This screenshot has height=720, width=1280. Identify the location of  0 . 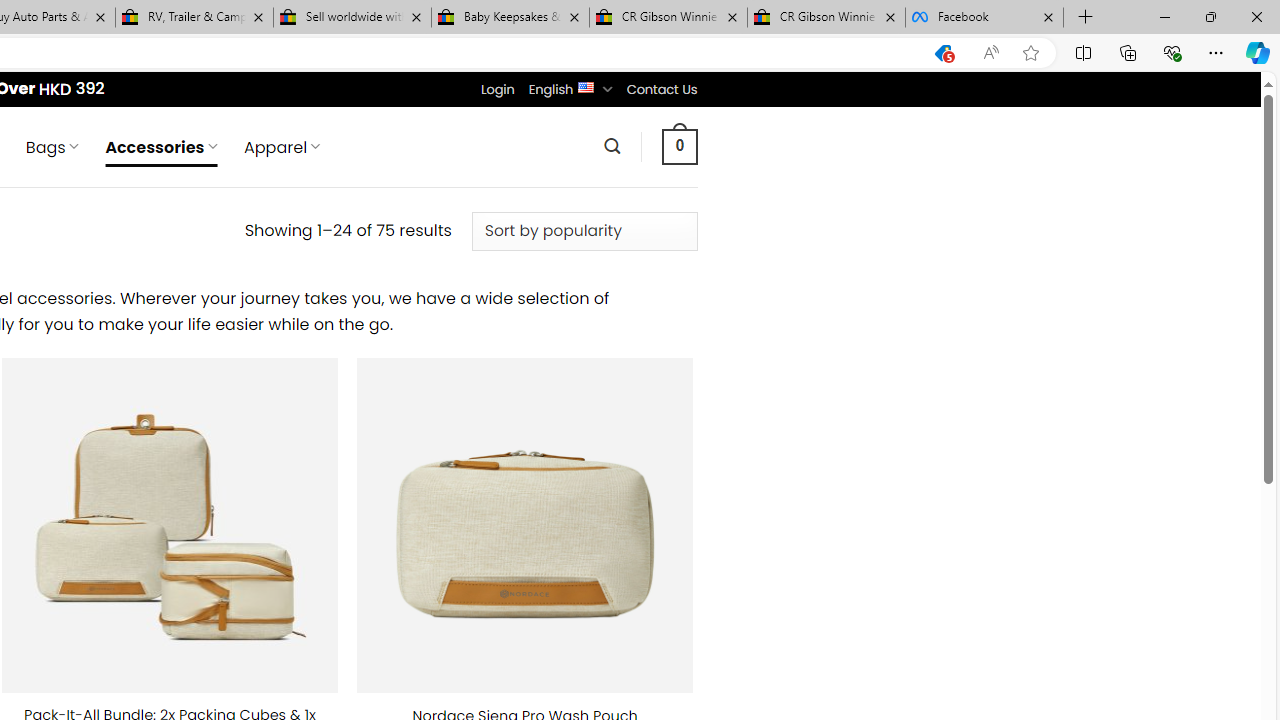
(679, 146).